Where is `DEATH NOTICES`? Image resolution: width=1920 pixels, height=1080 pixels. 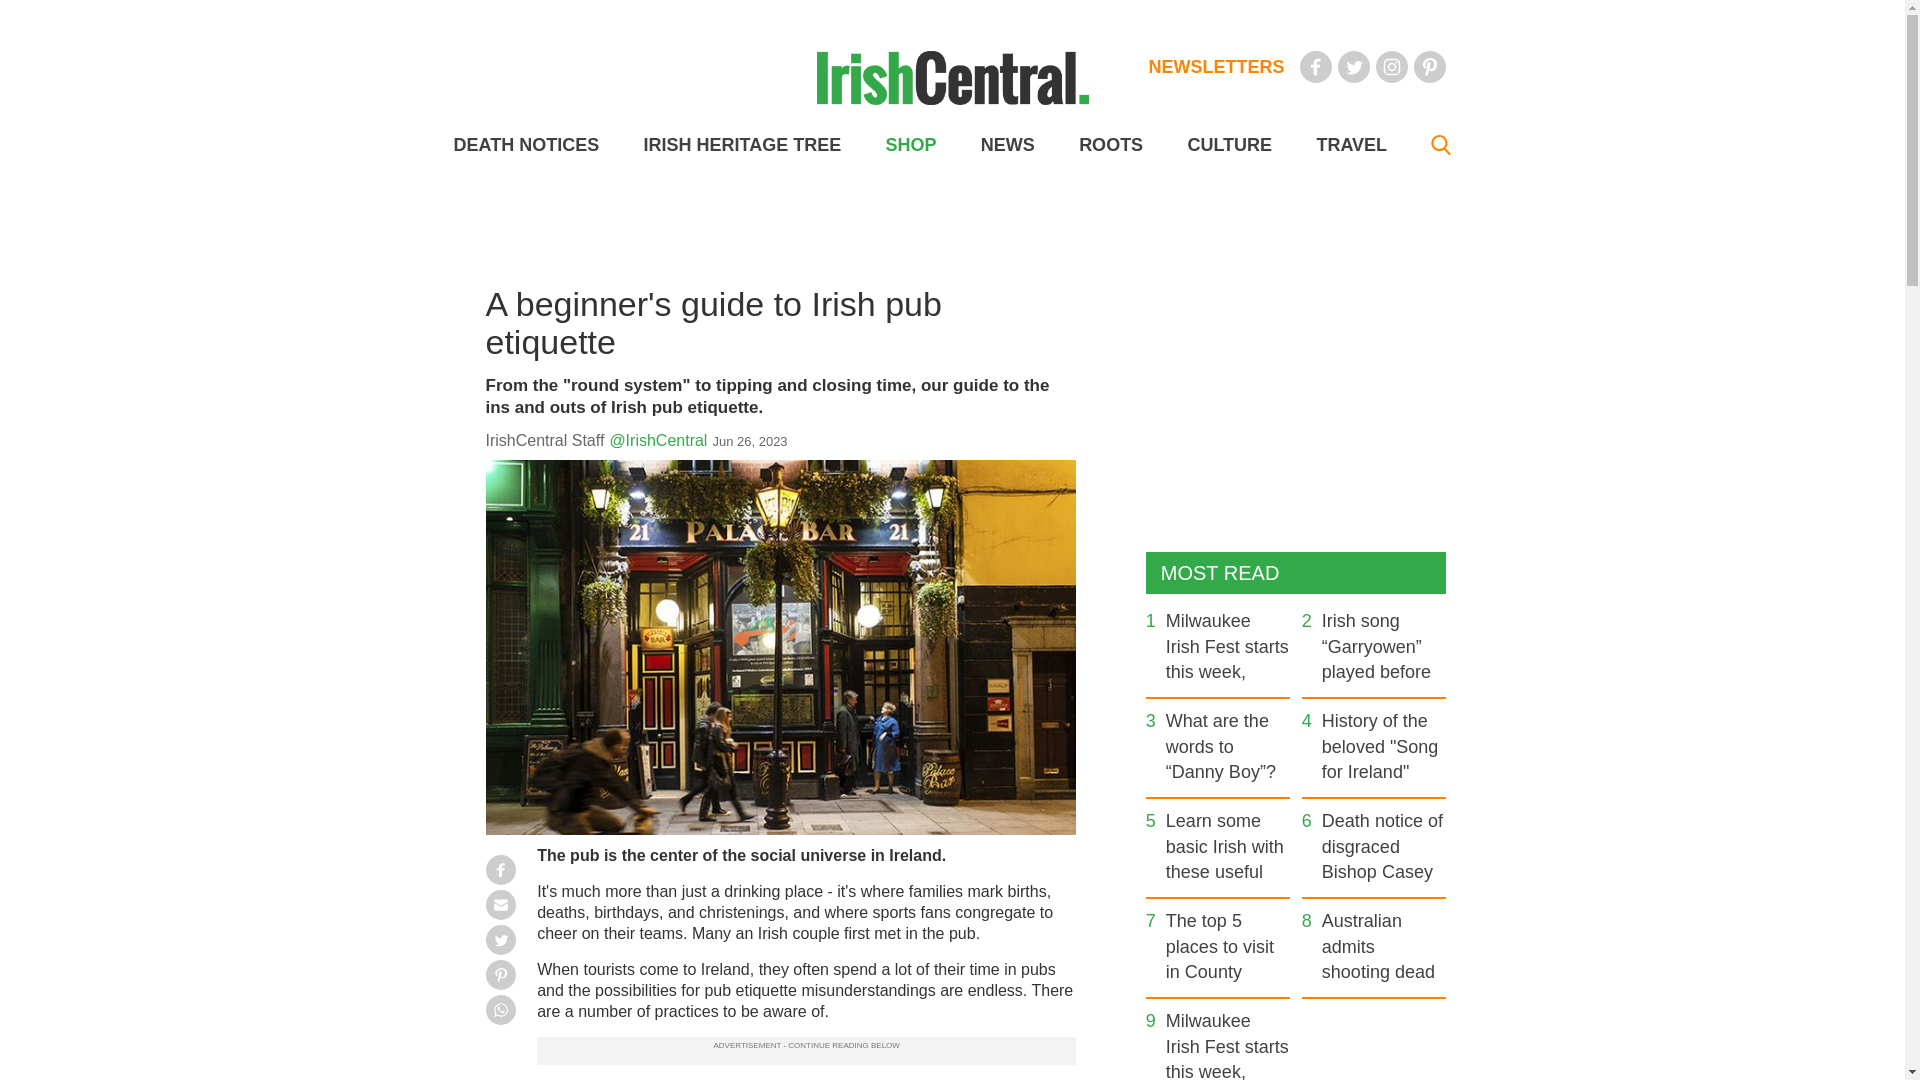
DEATH NOTICES is located at coordinates (526, 145).